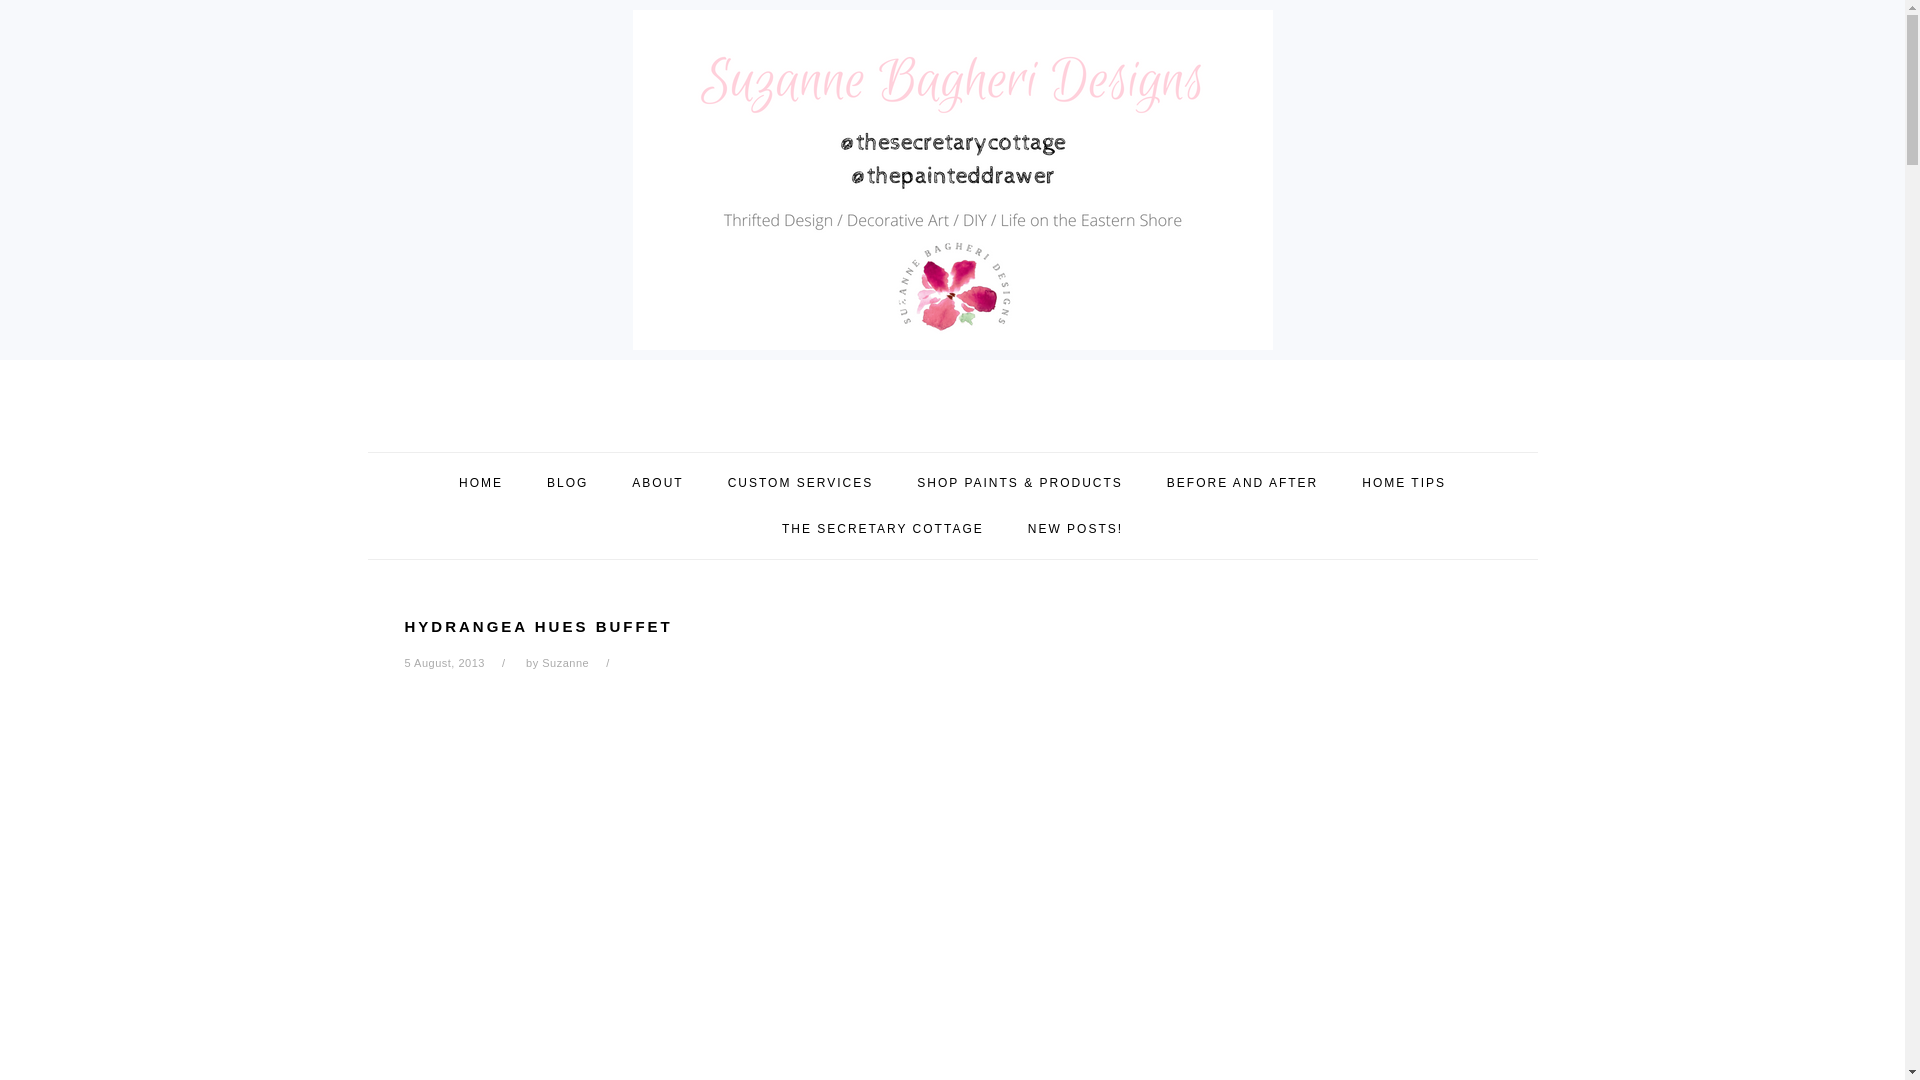 Image resolution: width=1920 pixels, height=1080 pixels. I want to click on THE SECRETARY COTTAGE, so click(882, 528).